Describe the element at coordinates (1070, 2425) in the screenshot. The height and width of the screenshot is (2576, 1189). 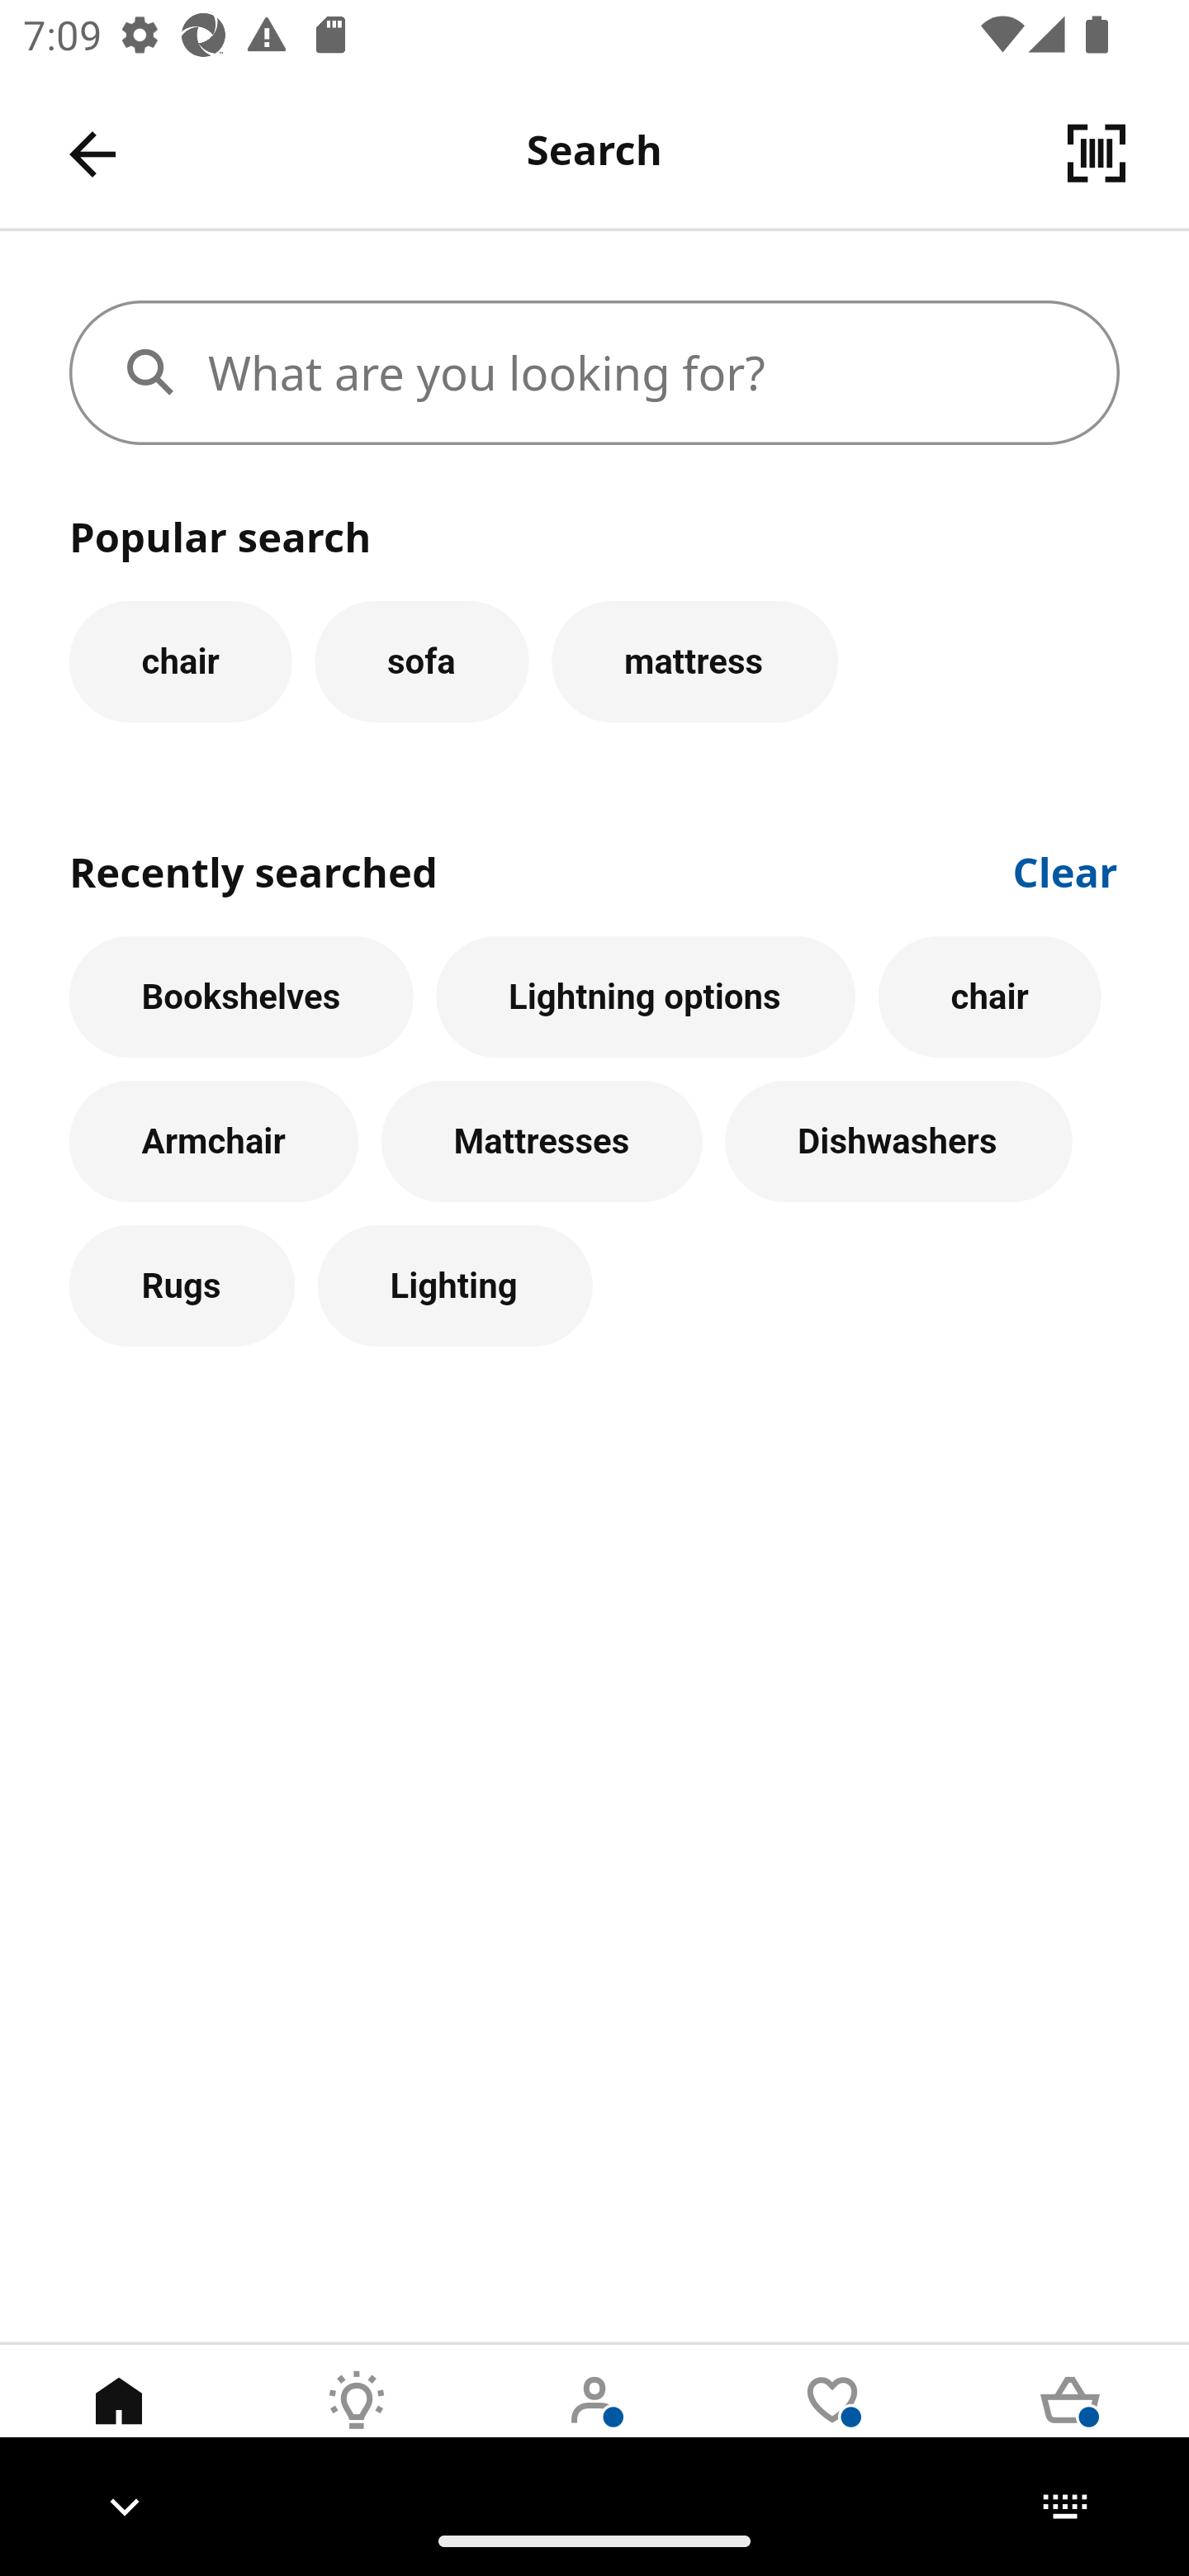
I see `Cart
Tab 5 of 5` at that location.